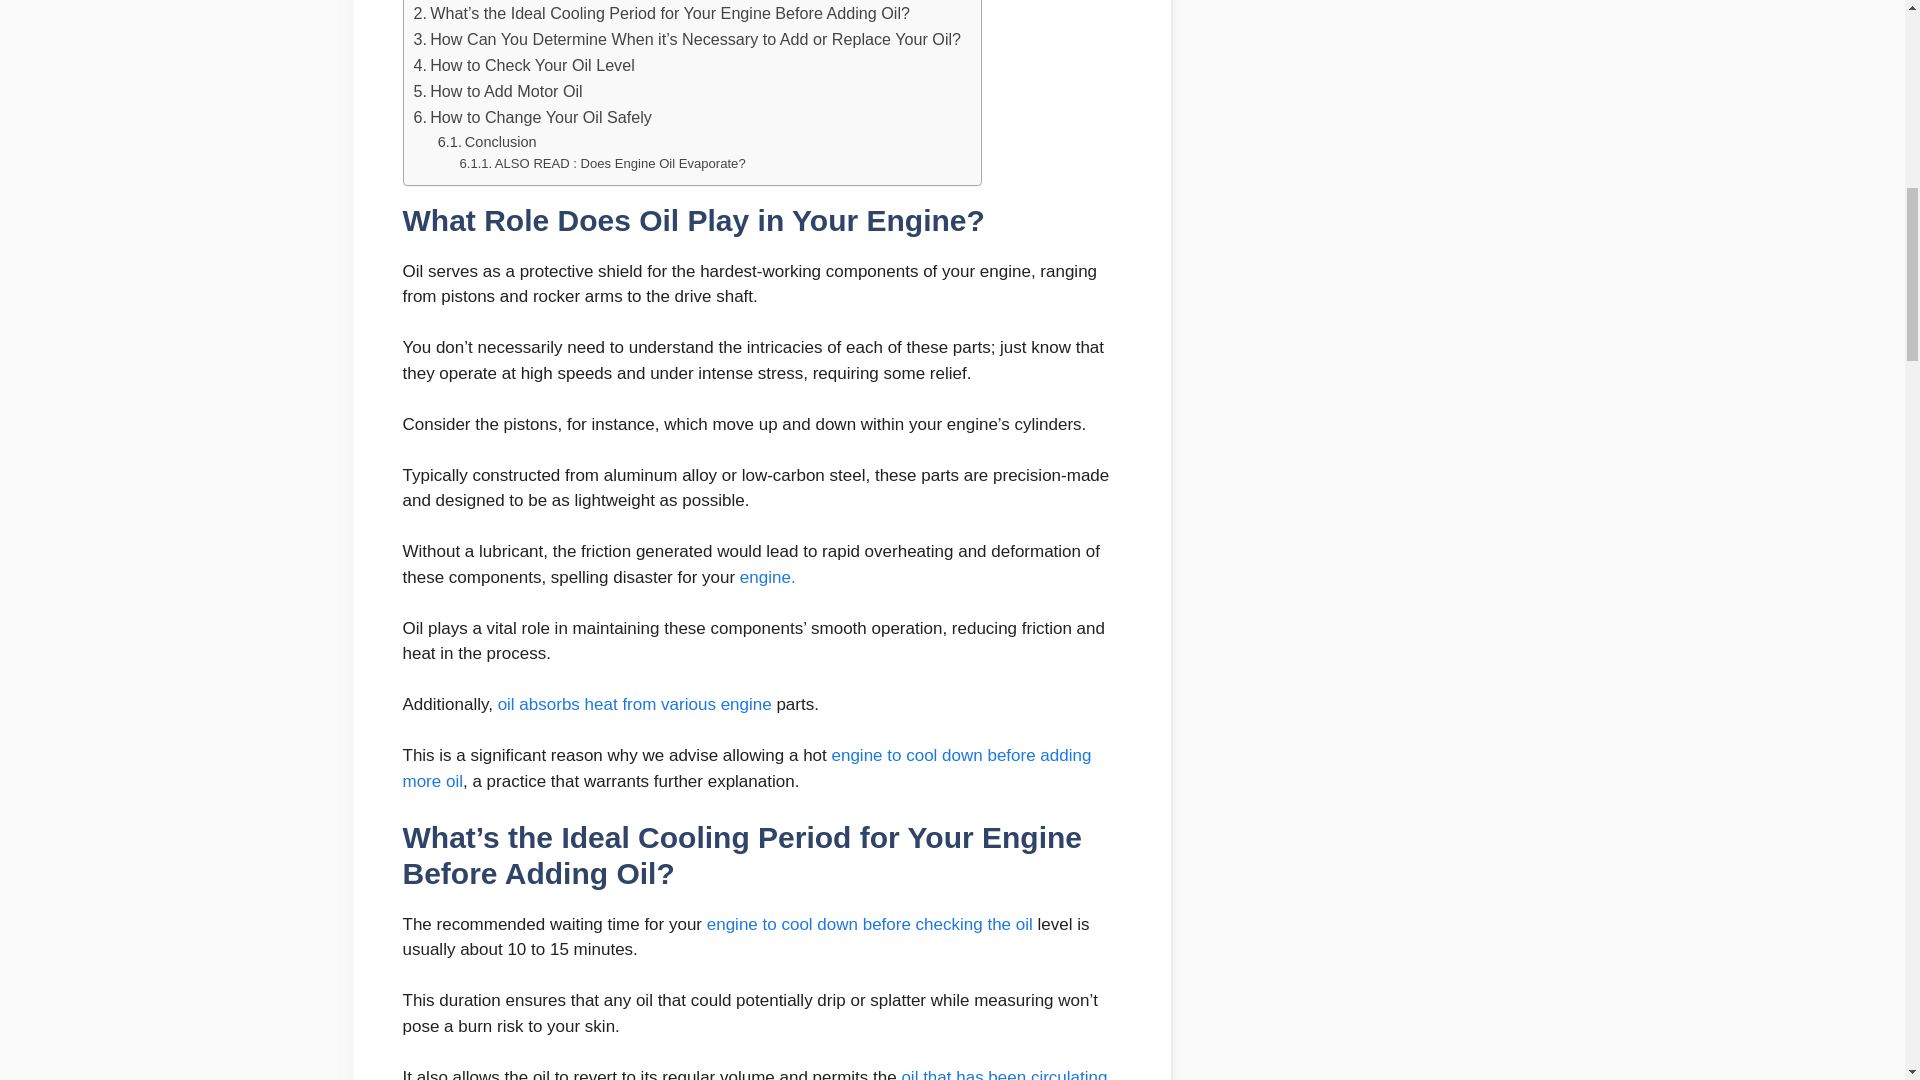 This screenshot has width=1920, height=1080. What do you see at coordinates (524, 65) in the screenshot?
I see `How to Check Your Oil Level` at bounding box center [524, 65].